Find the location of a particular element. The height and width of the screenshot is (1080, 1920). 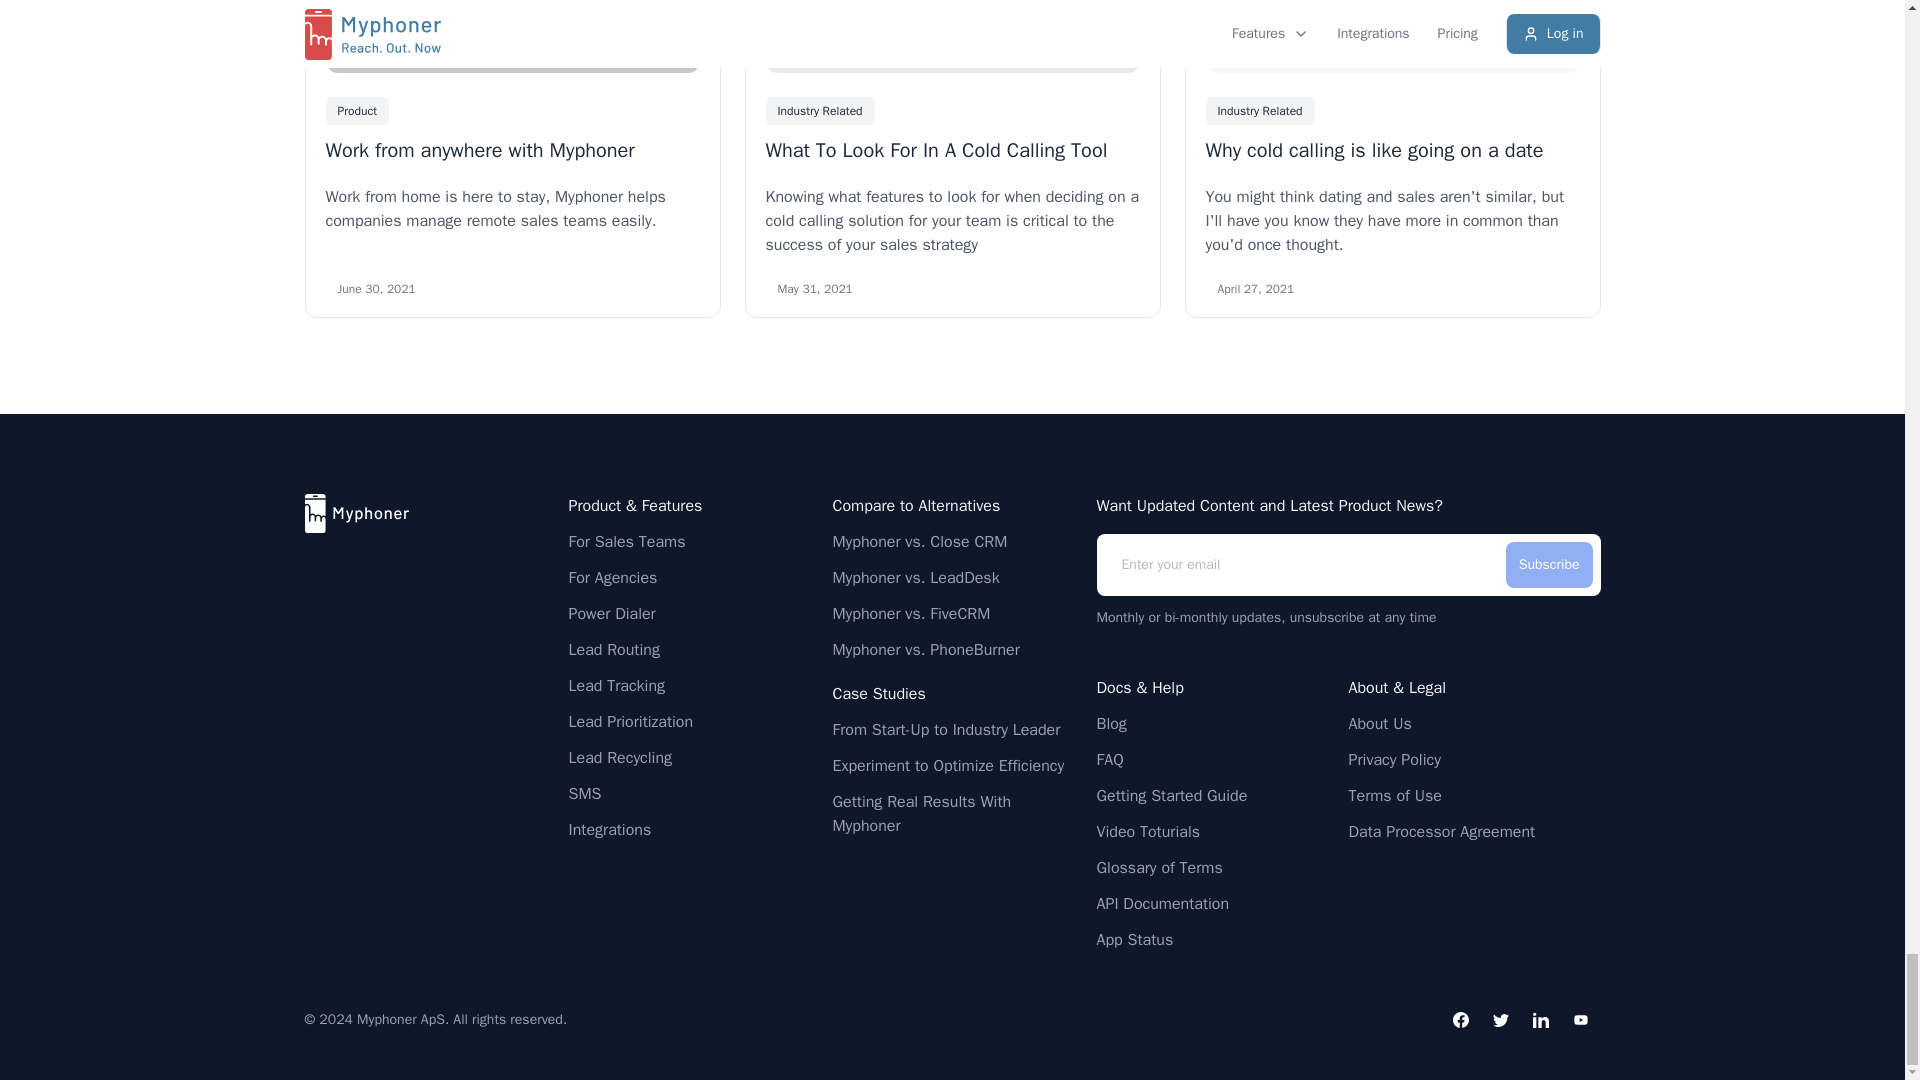

Power Dialer is located at coordinates (611, 614).